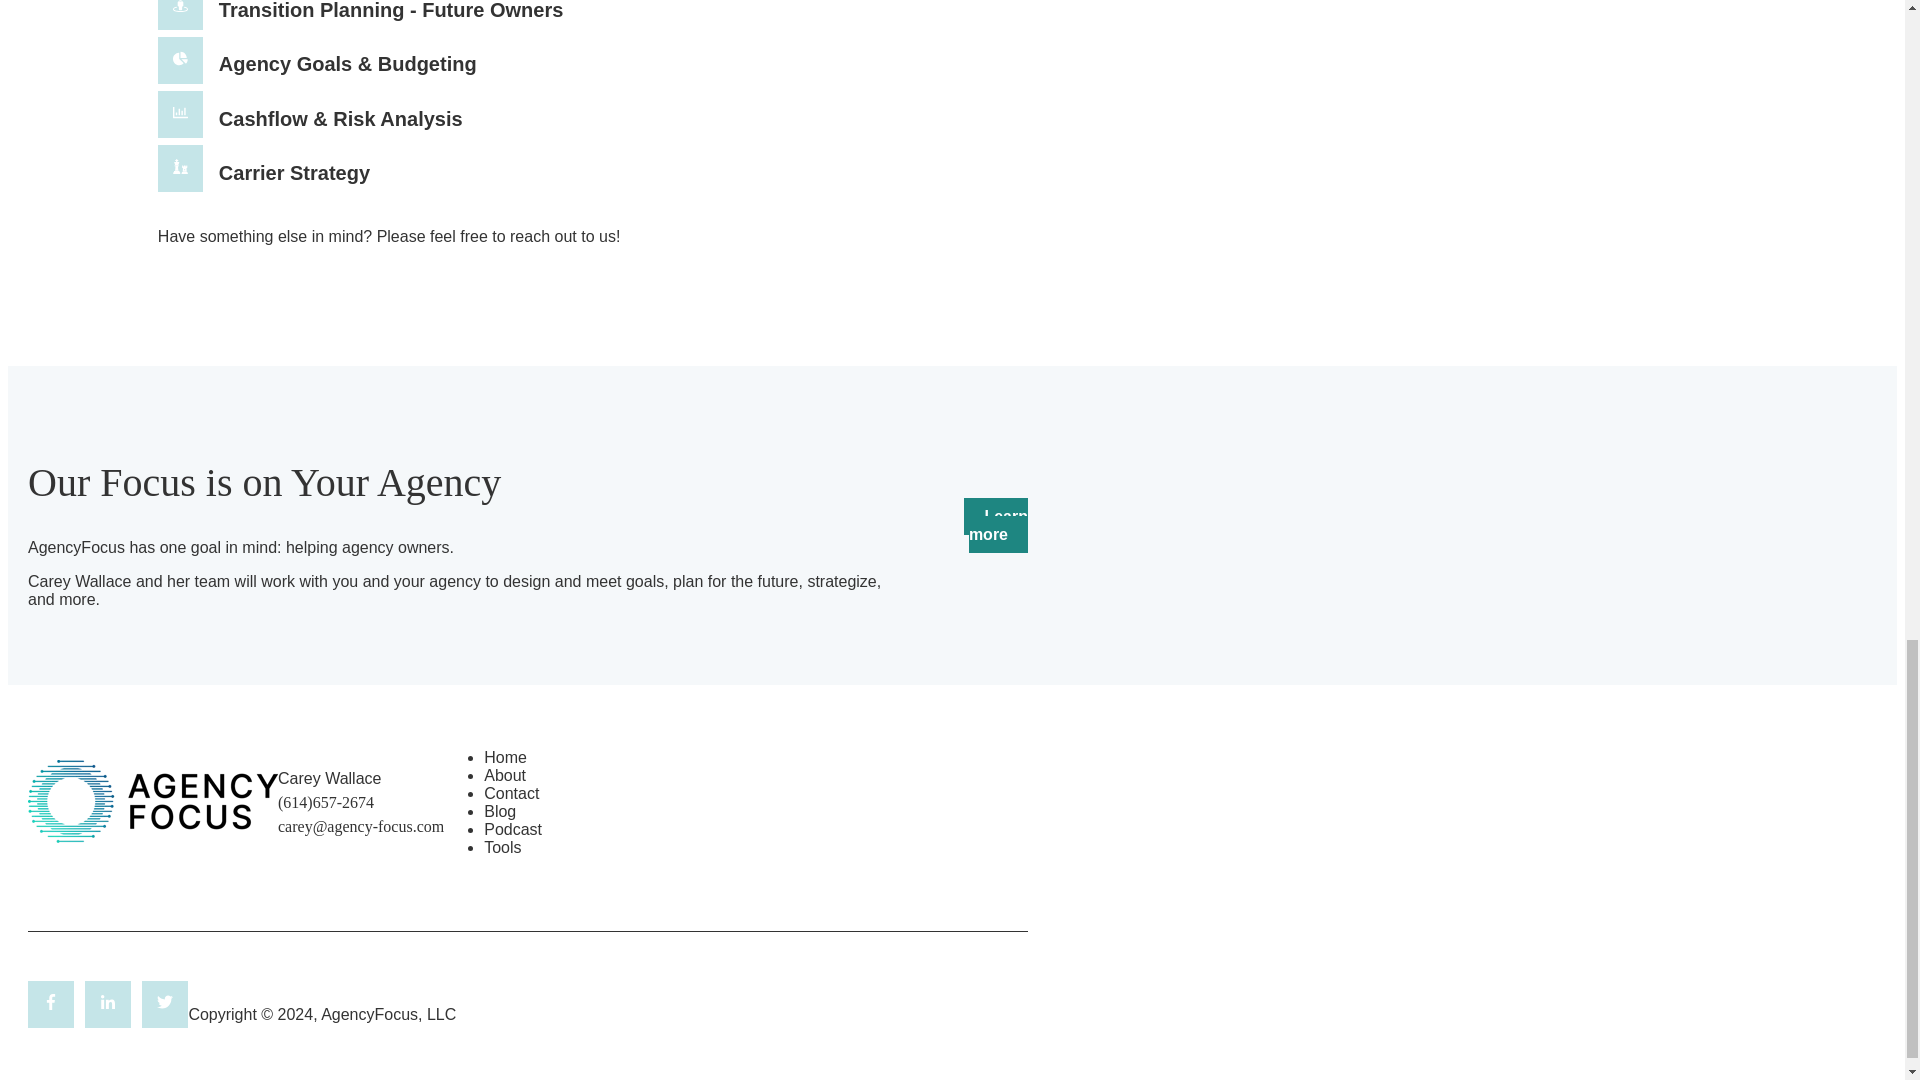 This screenshot has width=1920, height=1080. I want to click on Blog, so click(500, 811).